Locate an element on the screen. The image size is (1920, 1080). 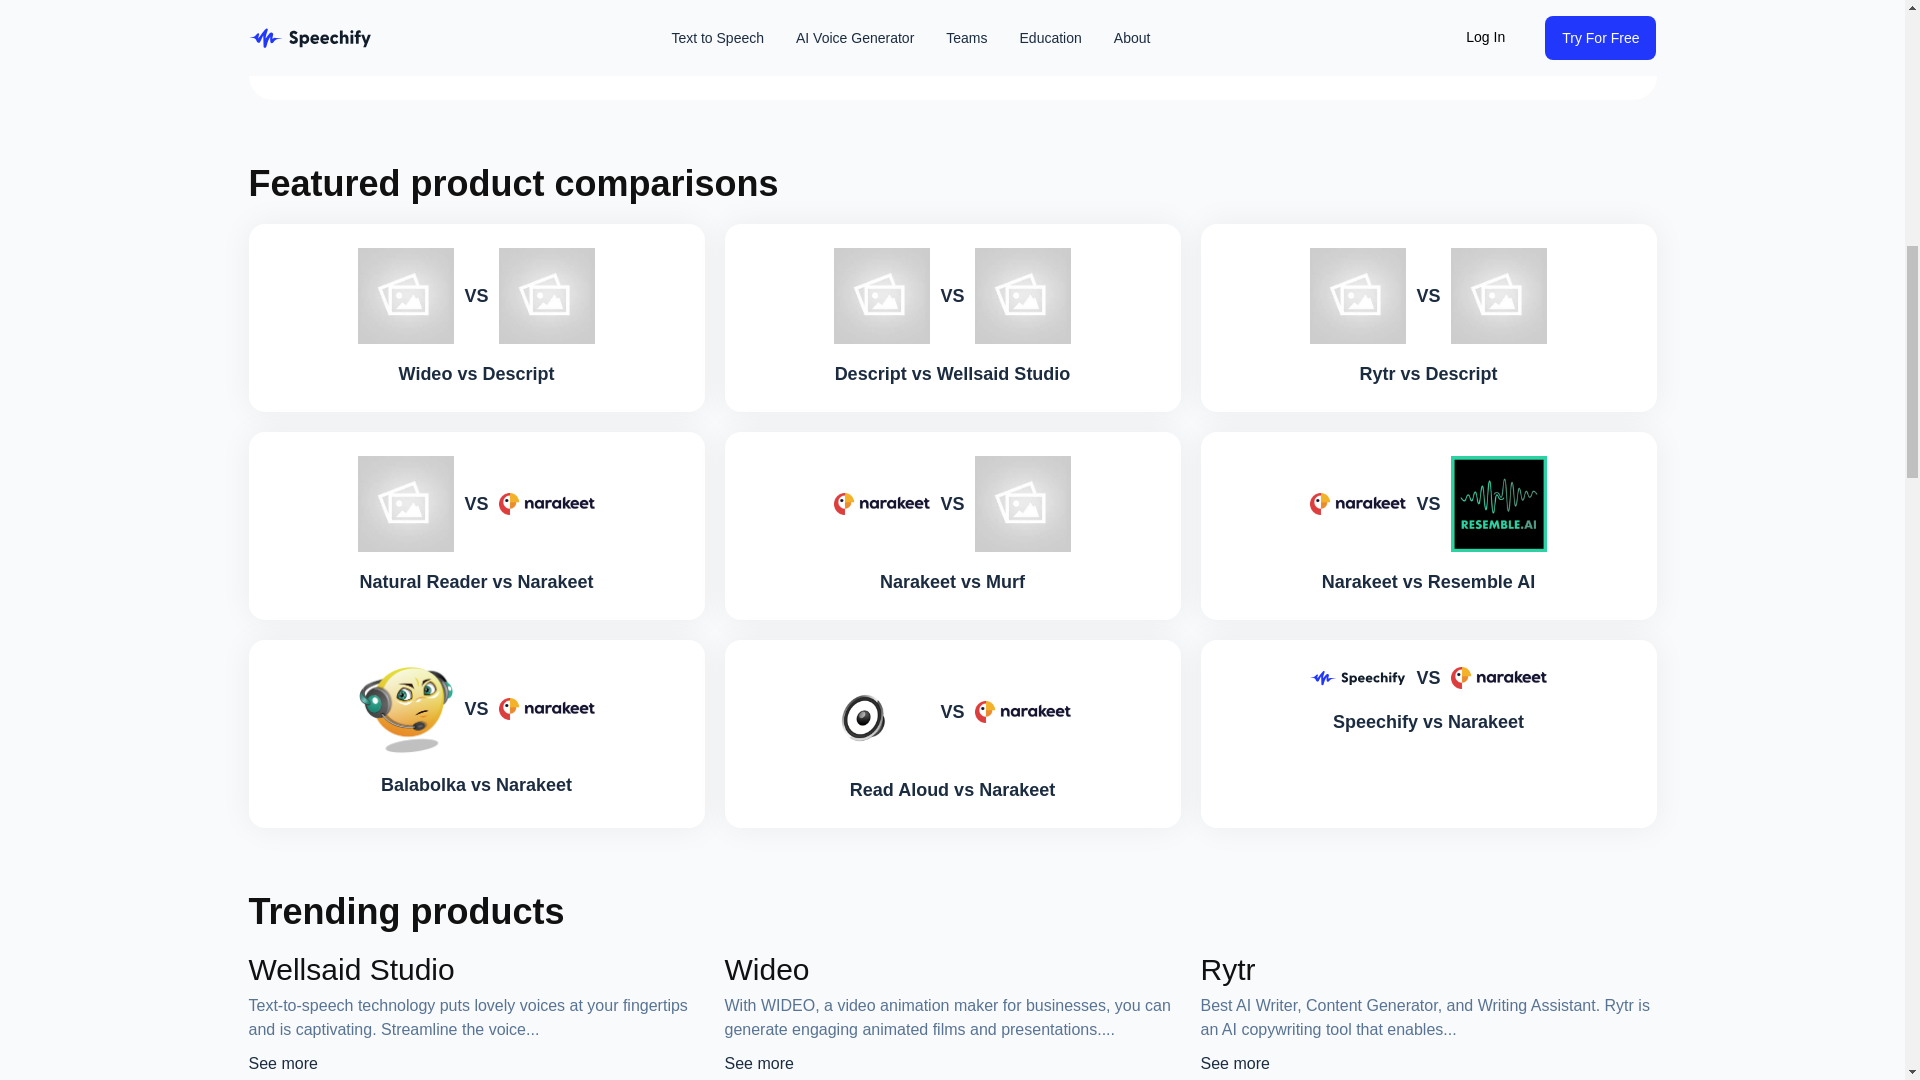
Narakeet vs Murf is located at coordinates (952, 582).